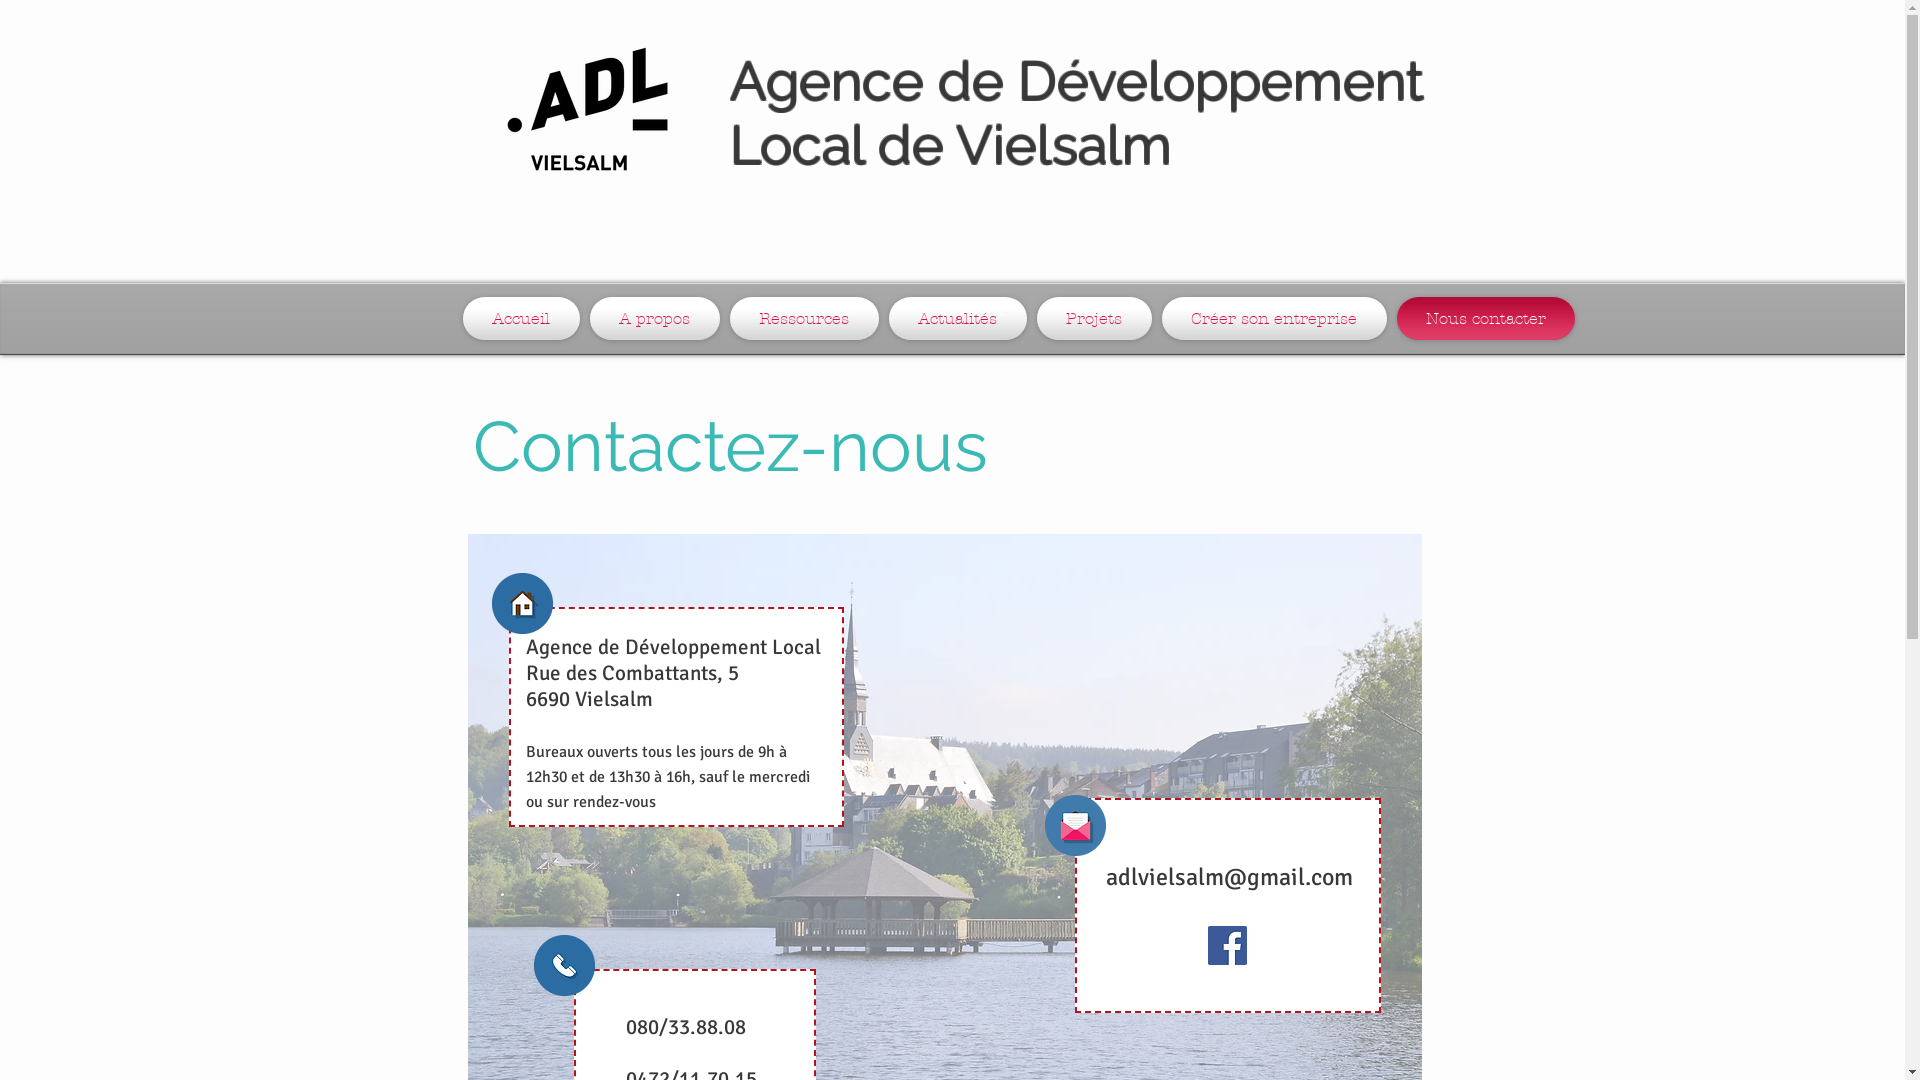  Describe the element at coordinates (586, 109) in the screenshot. I see `ADL-vielsalm-cmjn-HD.jpg` at that location.